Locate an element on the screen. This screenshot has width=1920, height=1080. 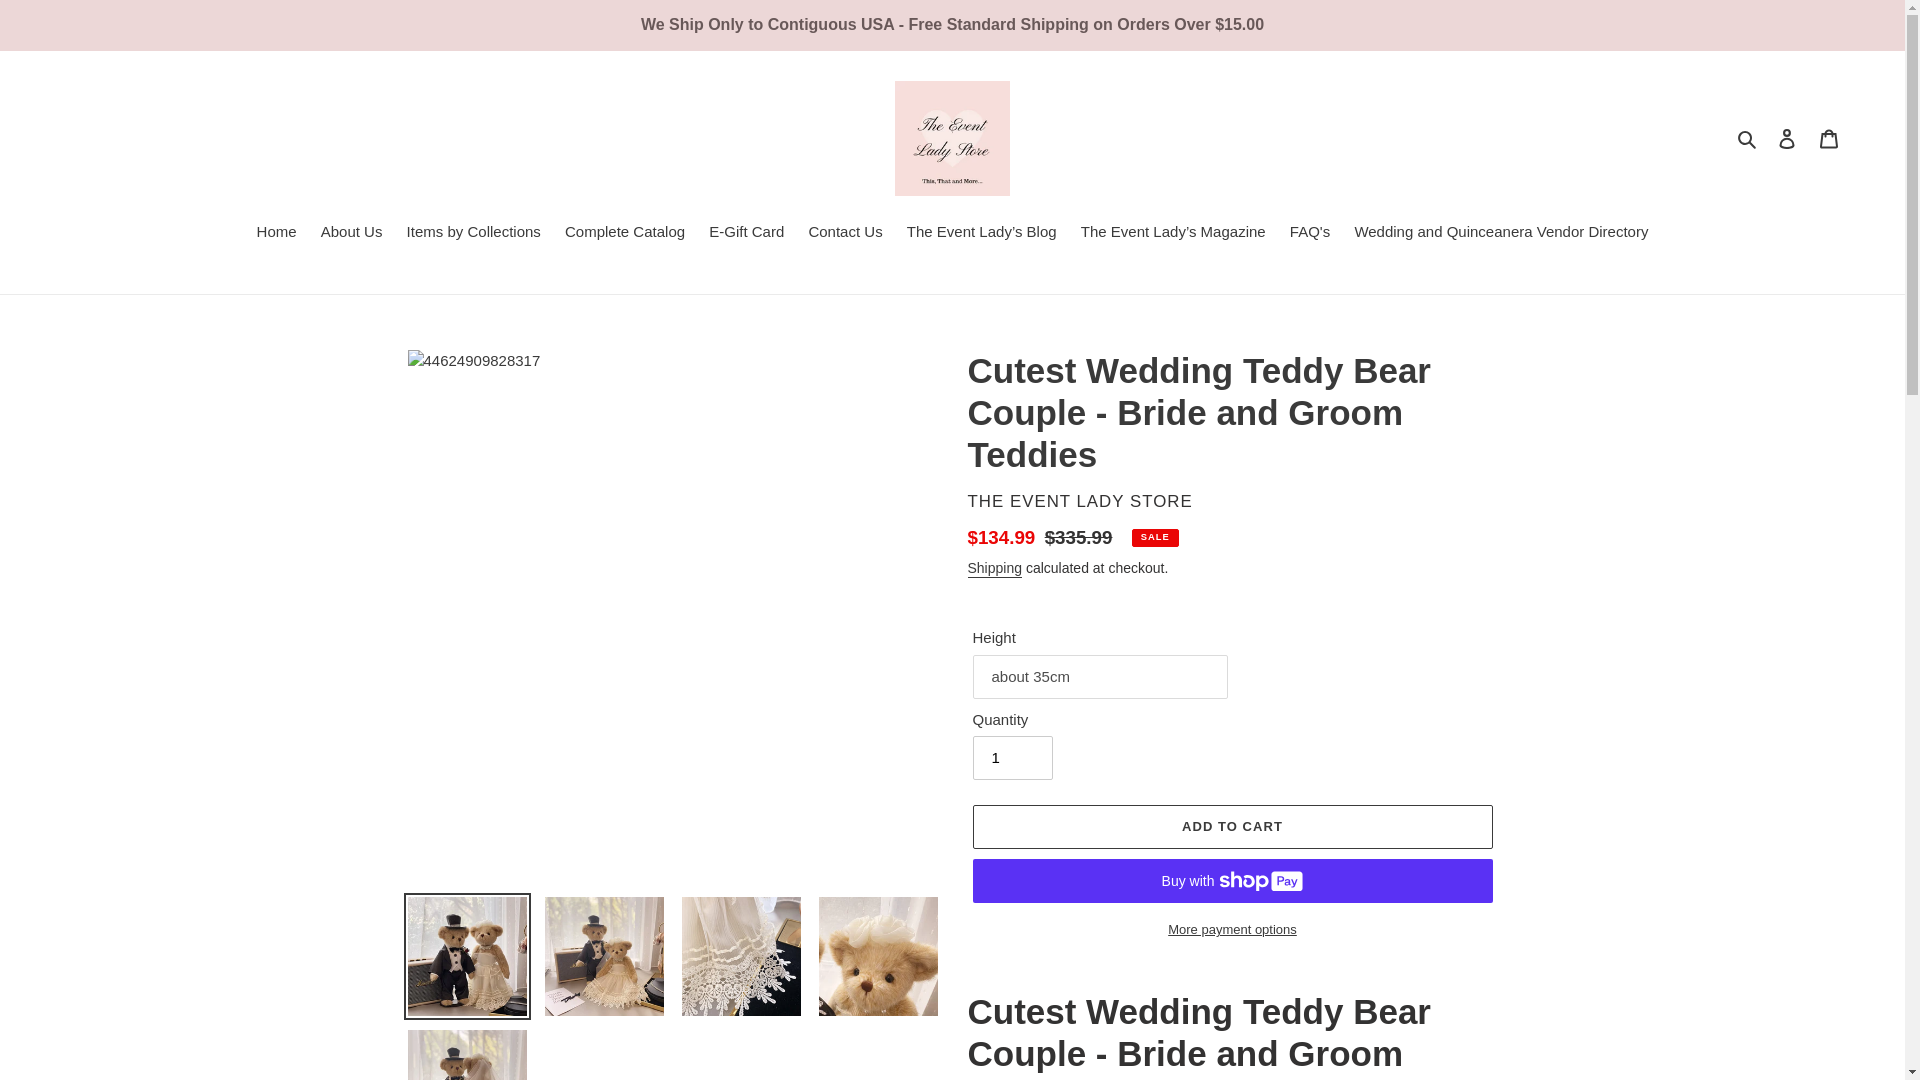
Complete Catalog is located at coordinates (624, 234).